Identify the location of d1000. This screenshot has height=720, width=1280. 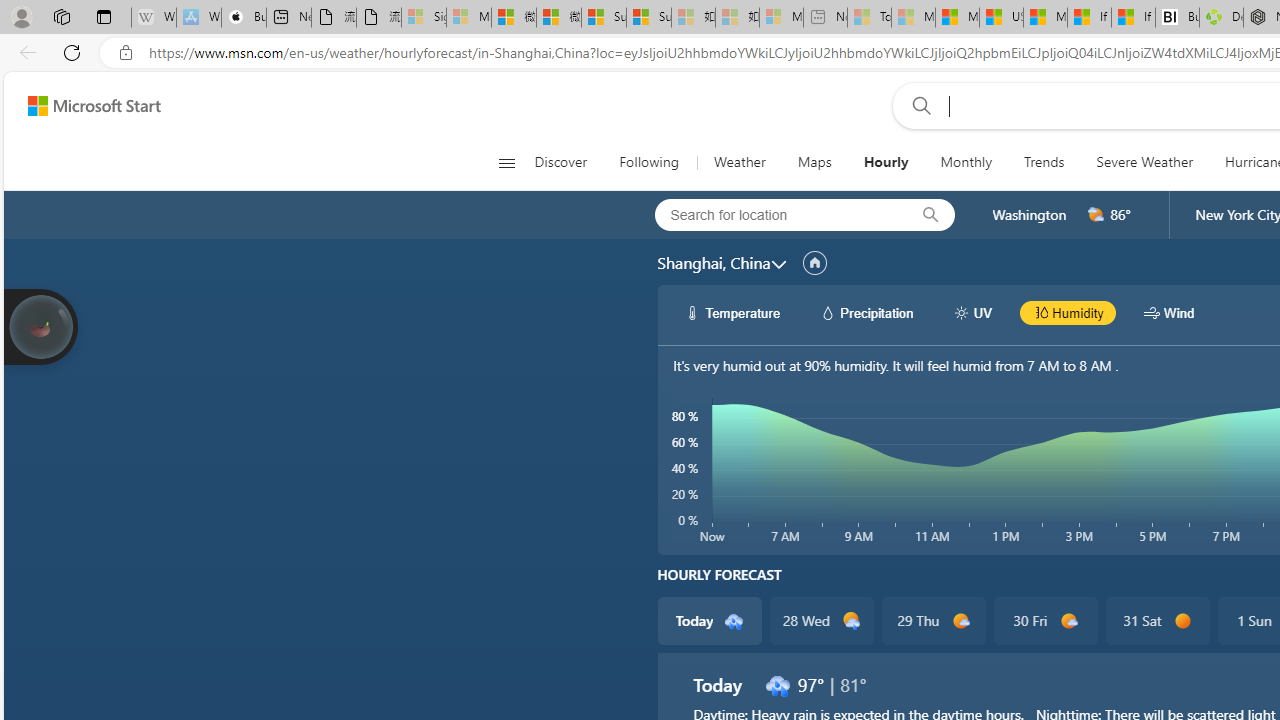
(1068, 621).